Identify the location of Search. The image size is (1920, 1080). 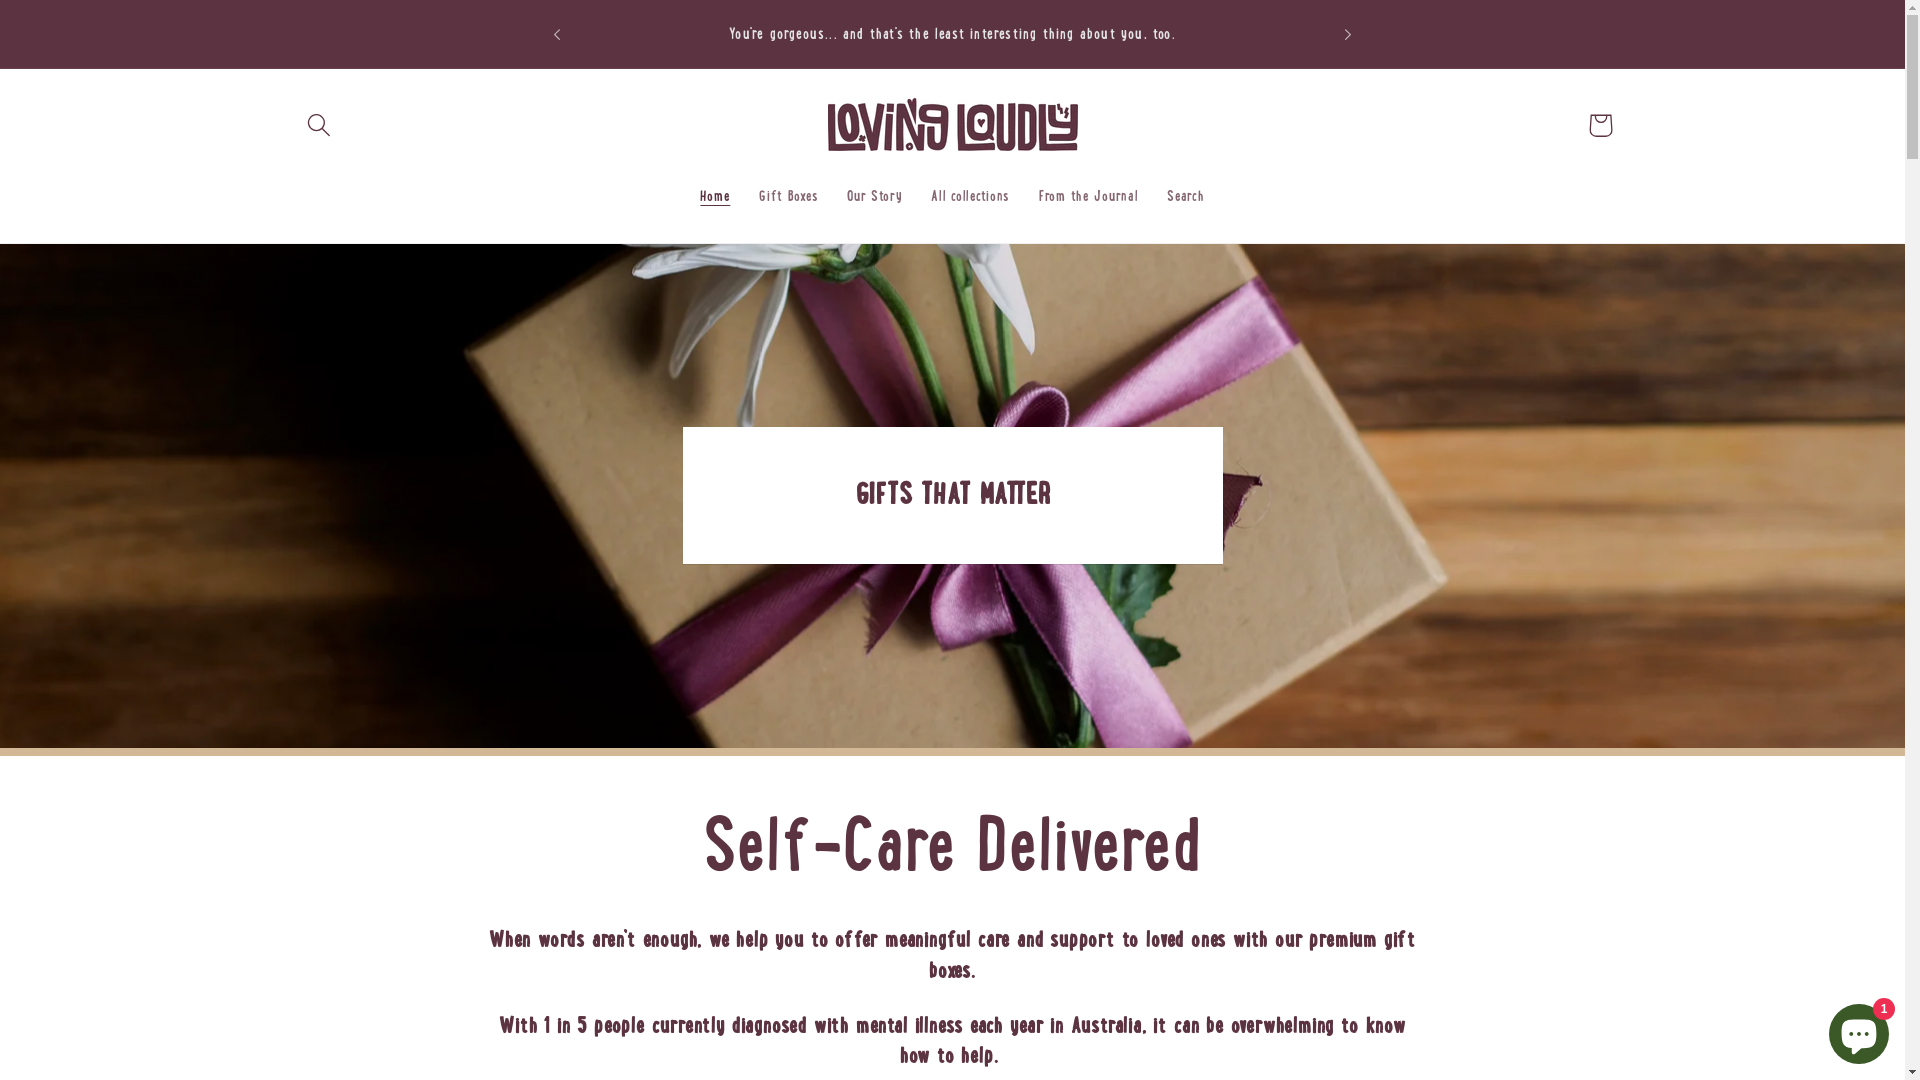
(1186, 198).